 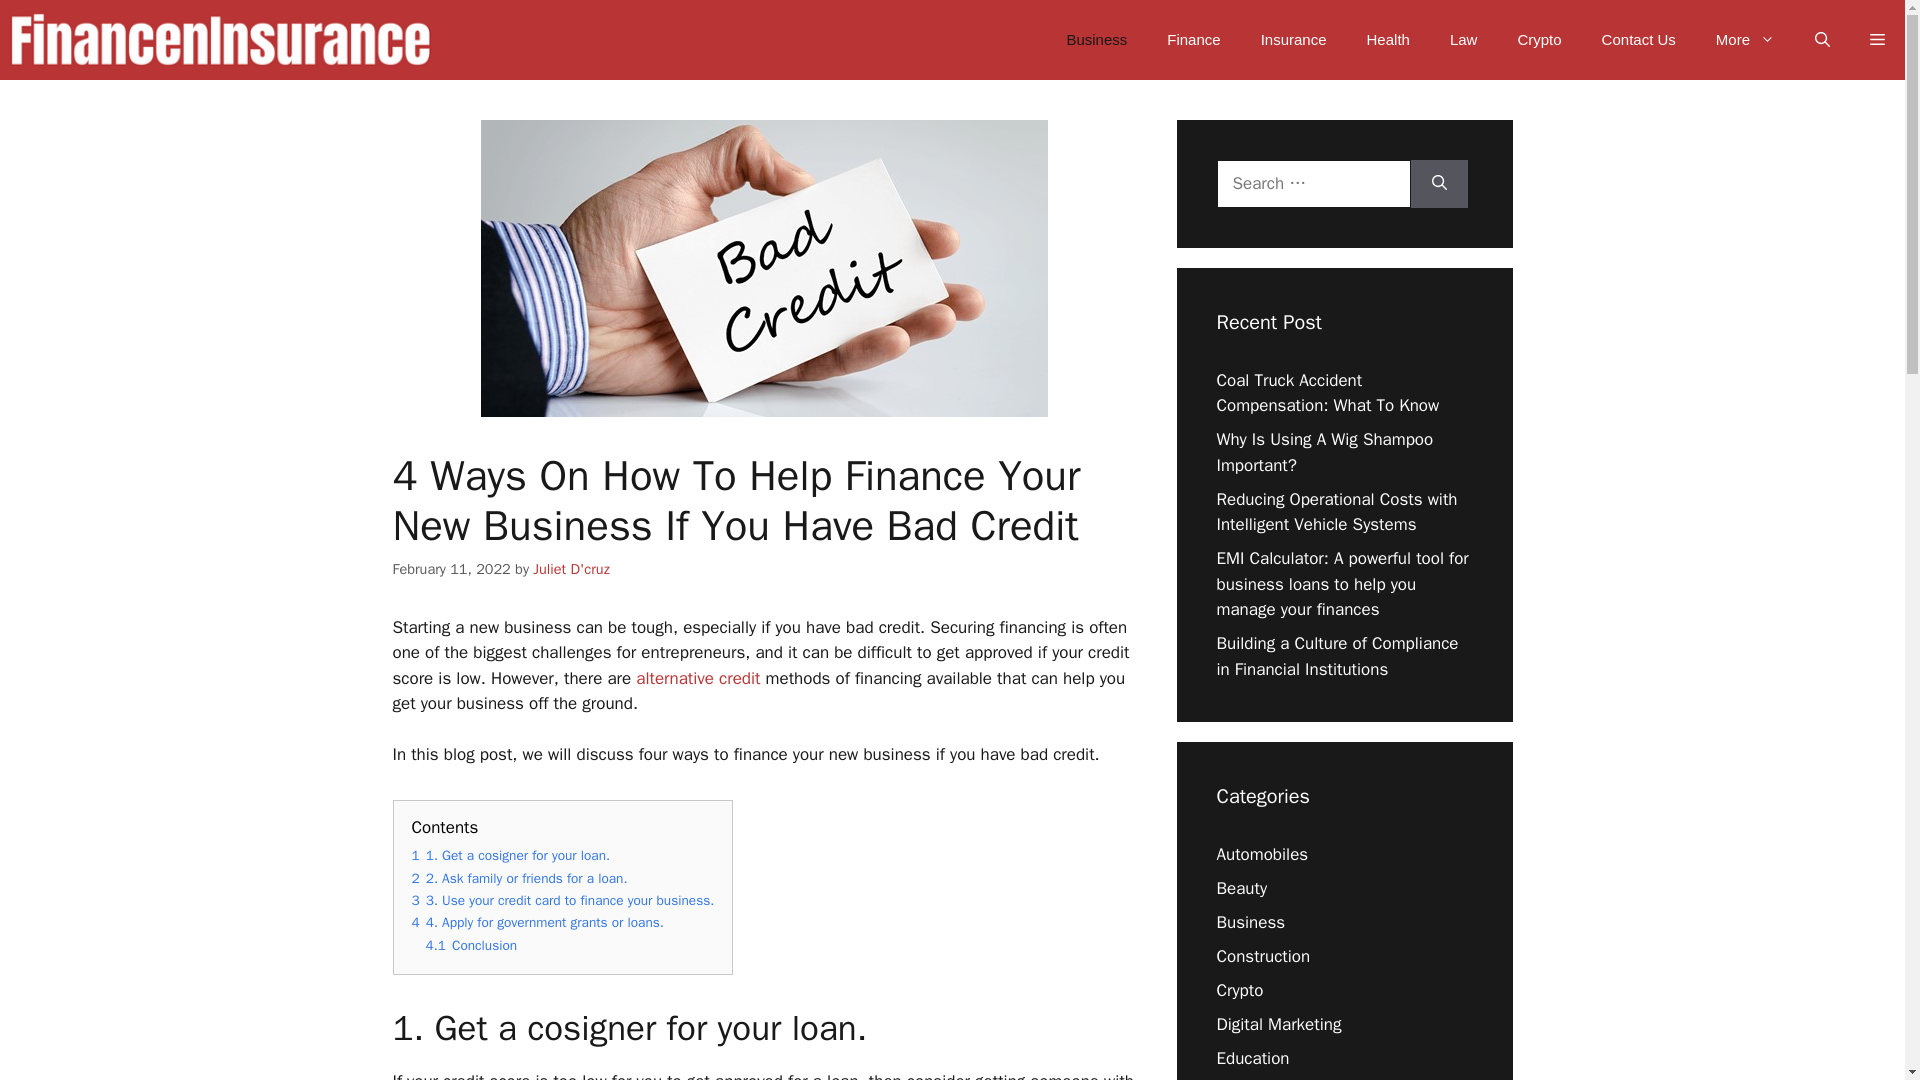 I want to click on 3 3. Use your credit card to finance your business., so click(x=563, y=900).